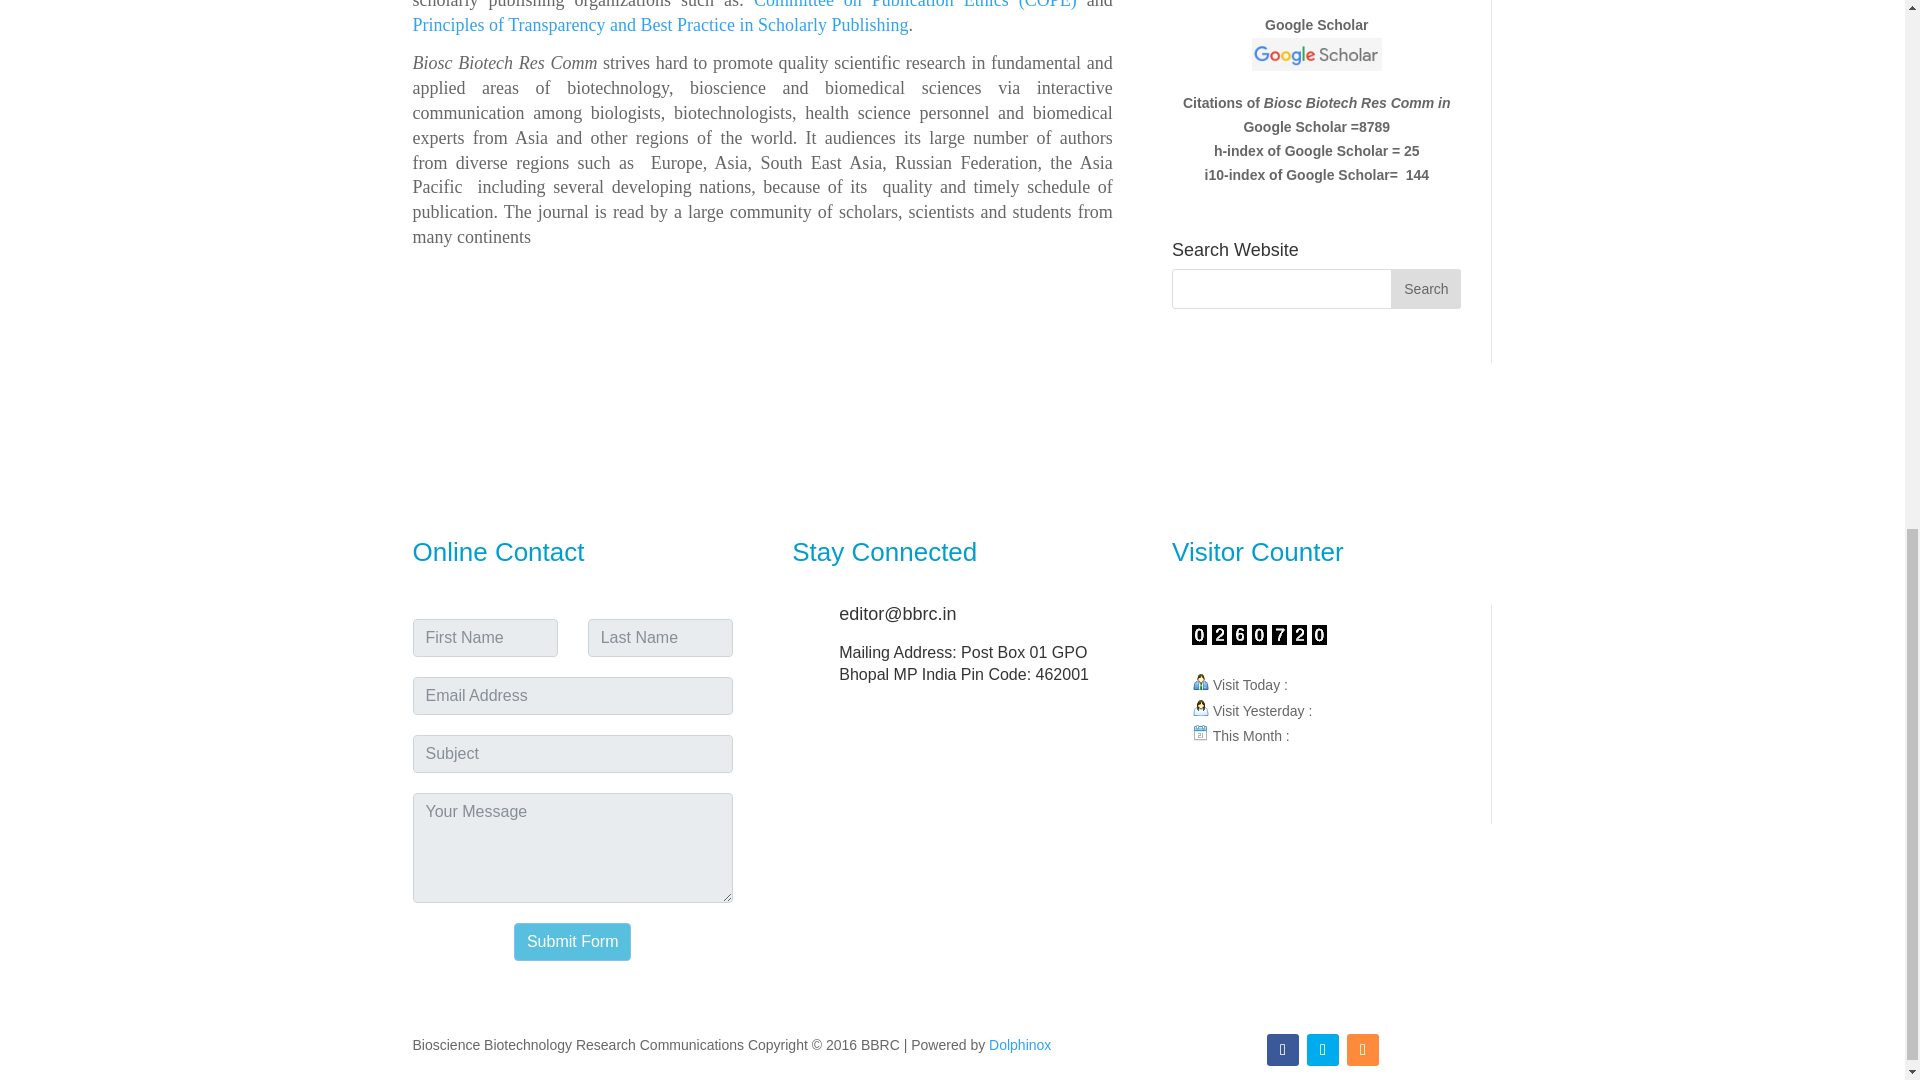 This screenshot has width=1920, height=1080. Describe the element at coordinates (1426, 288) in the screenshot. I see `Search` at that location.